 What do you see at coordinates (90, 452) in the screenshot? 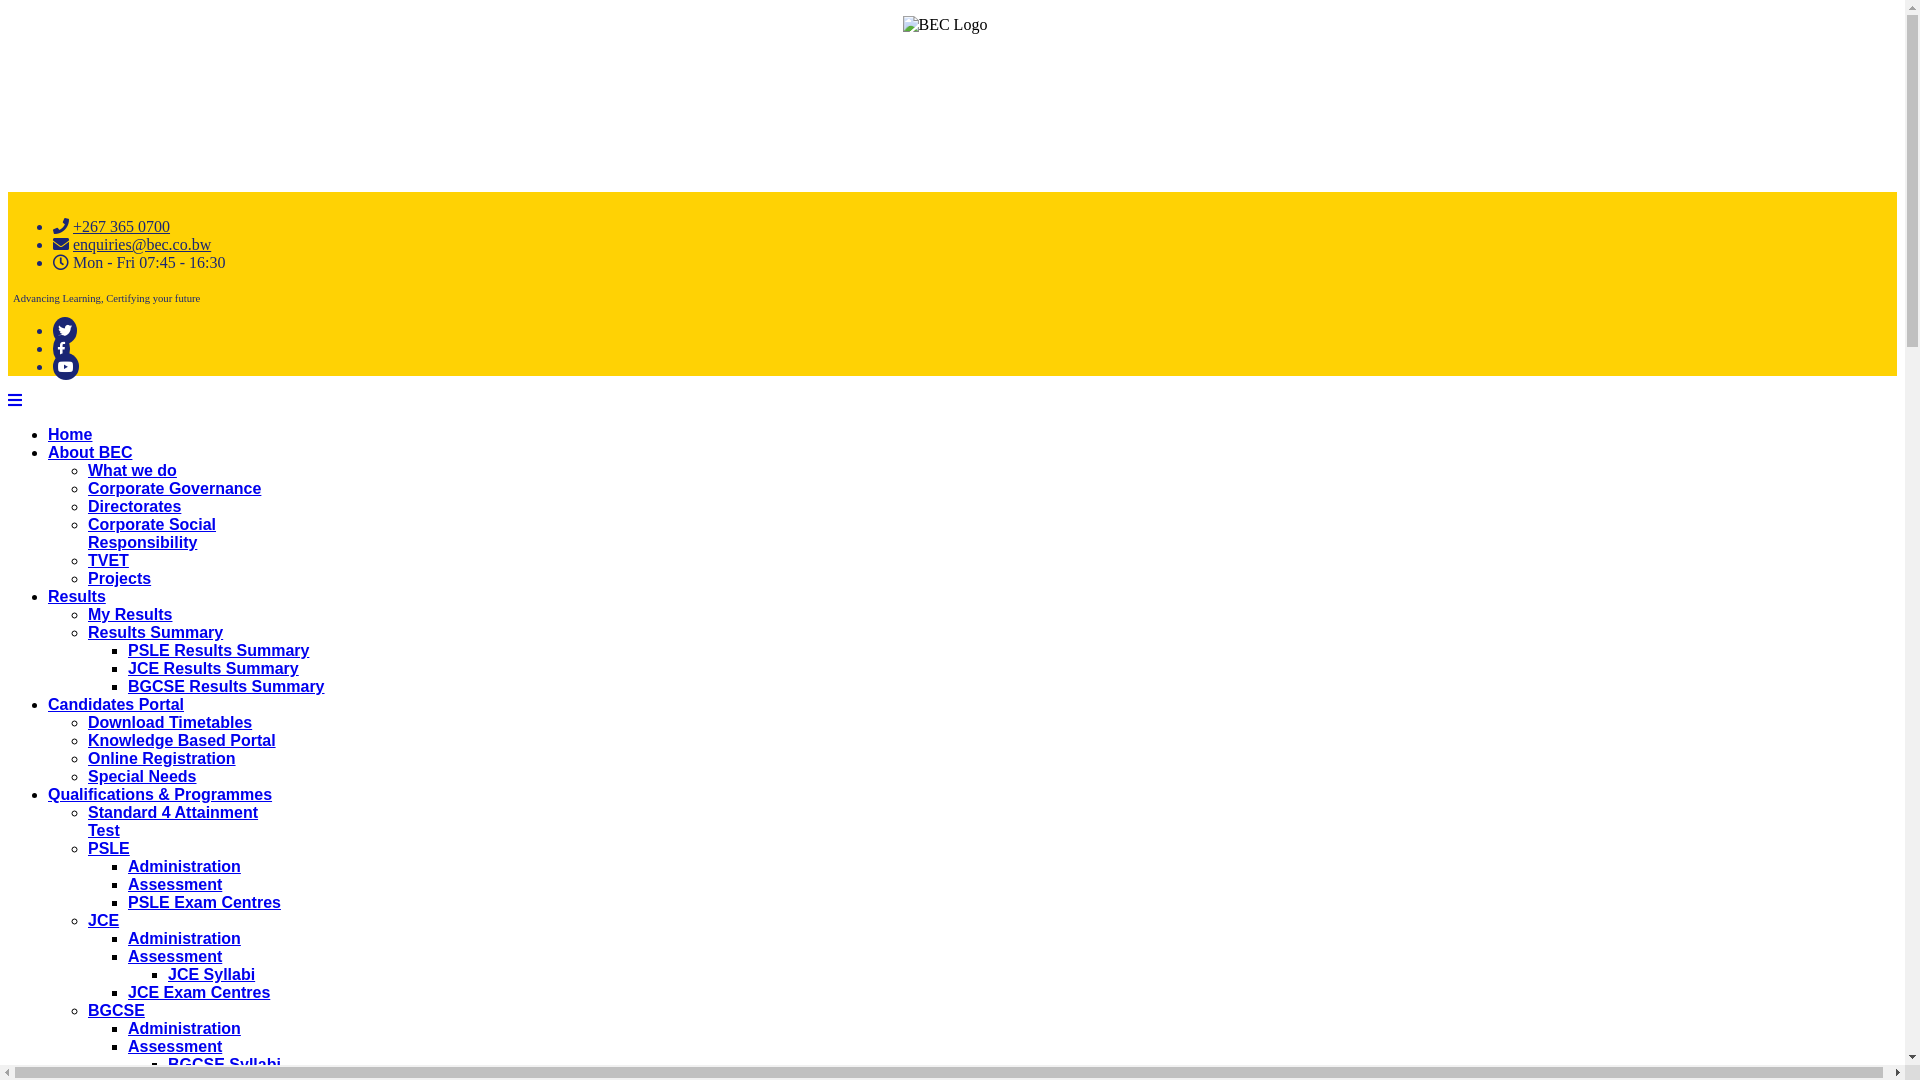
I see `About BEC` at bounding box center [90, 452].